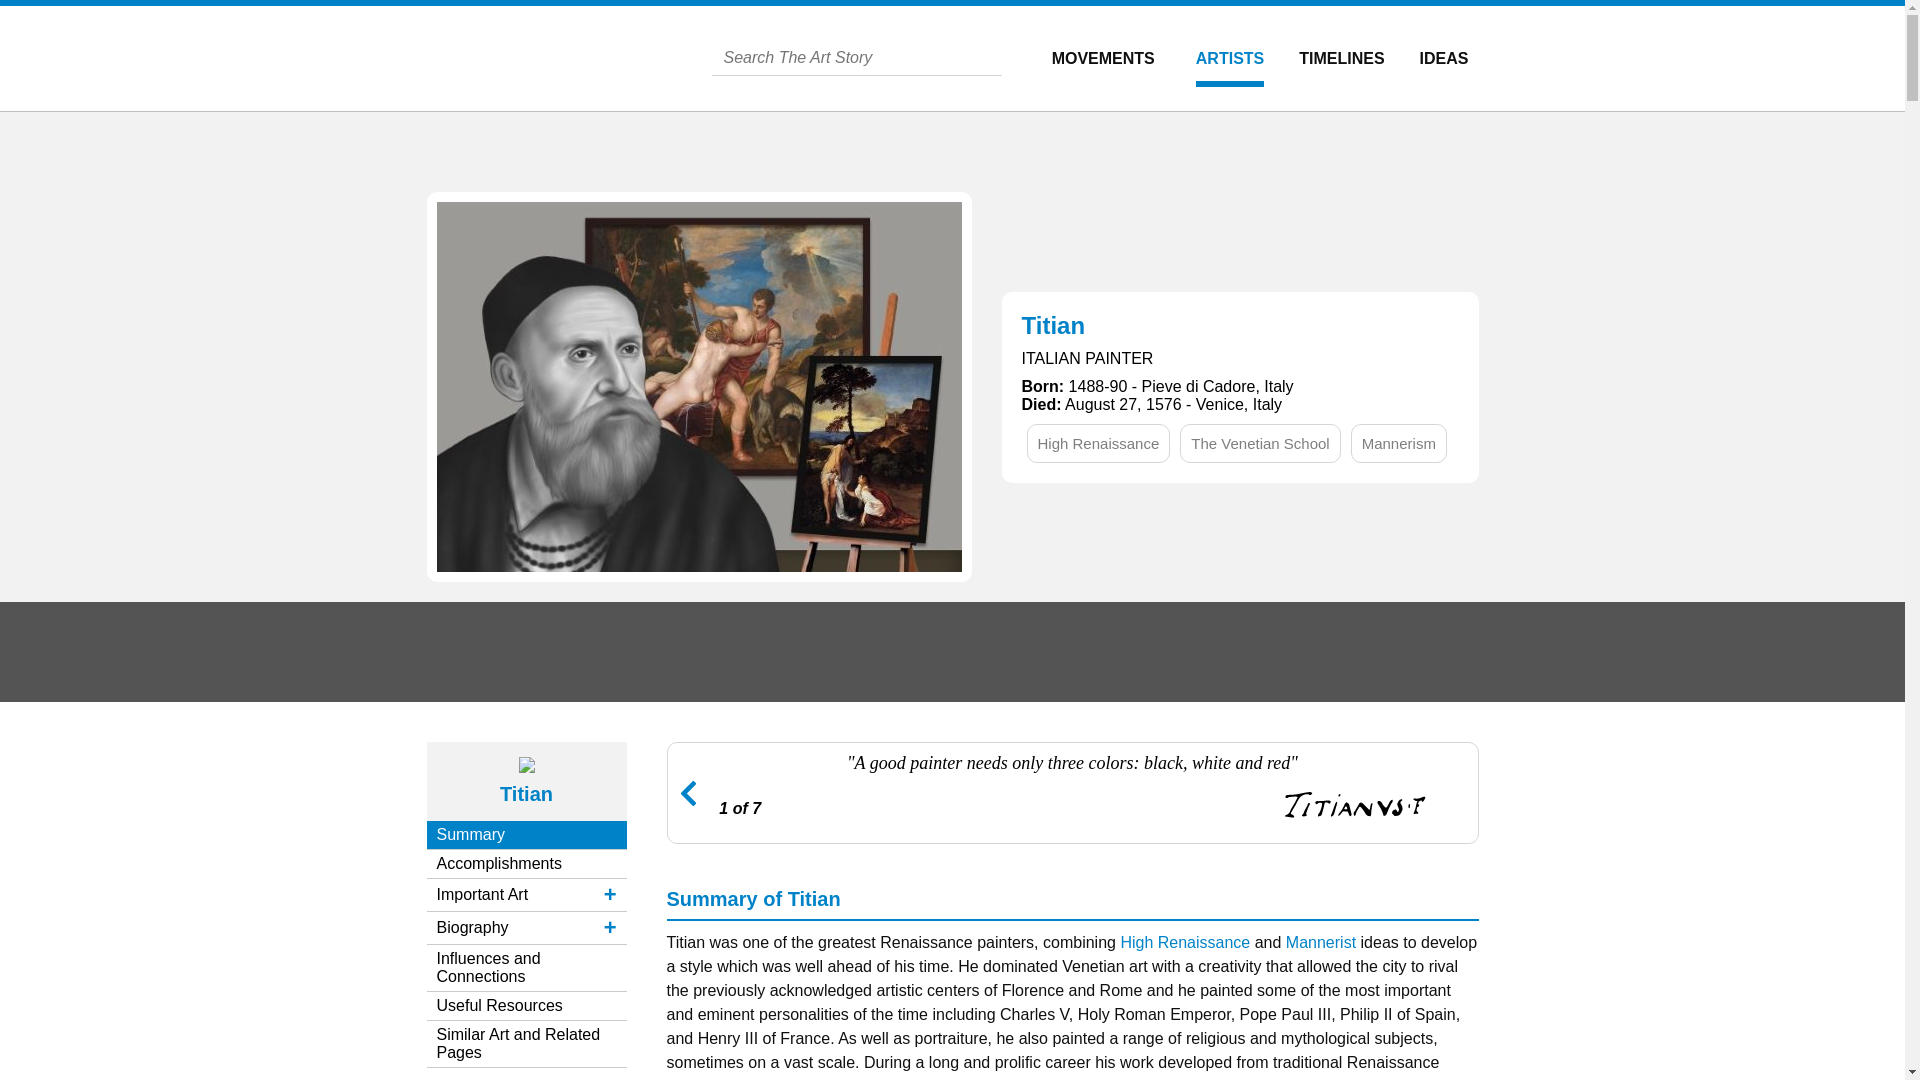 This screenshot has width=1920, height=1080. What do you see at coordinates (1104, 58) in the screenshot?
I see `MOVEMENTS` at bounding box center [1104, 58].